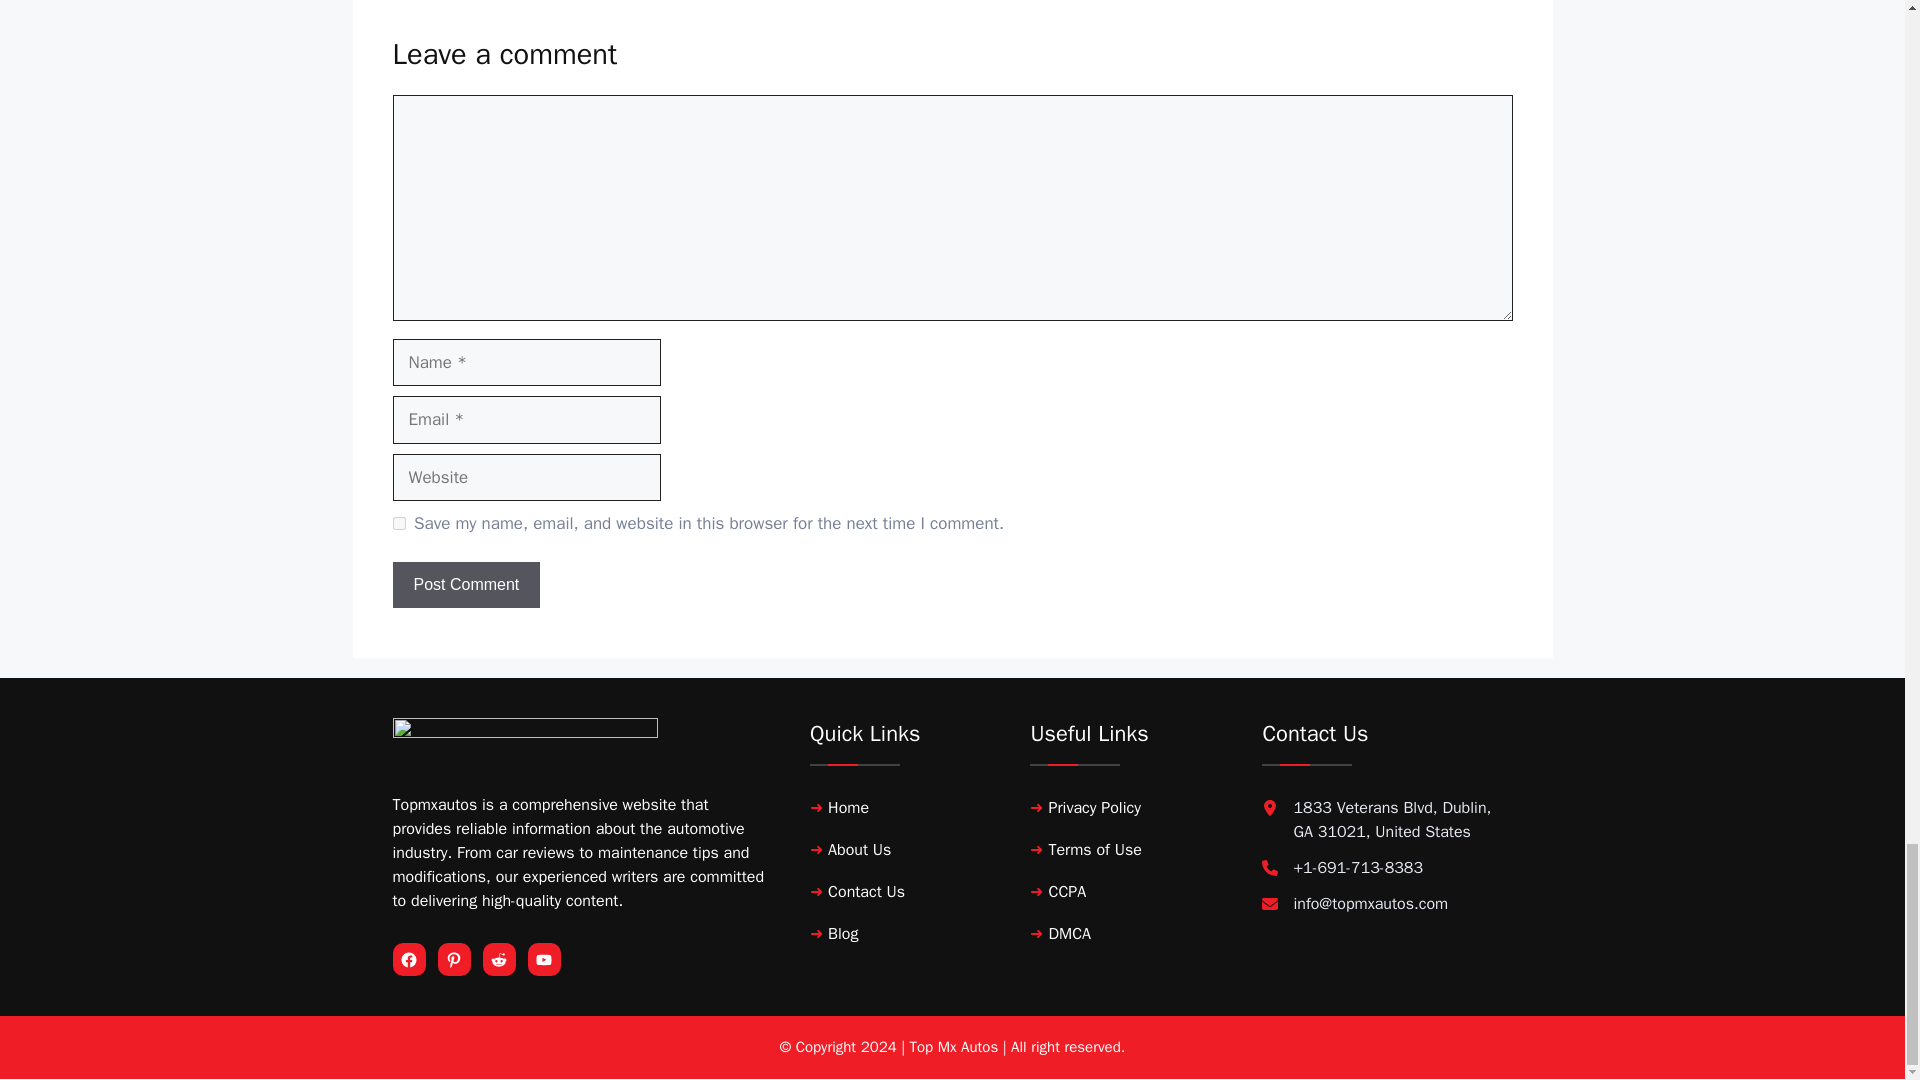 The height and width of the screenshot is (1080, 1920). Describe the element at coordinates (398, 524) in the screenshot. I see `yes` at that location.